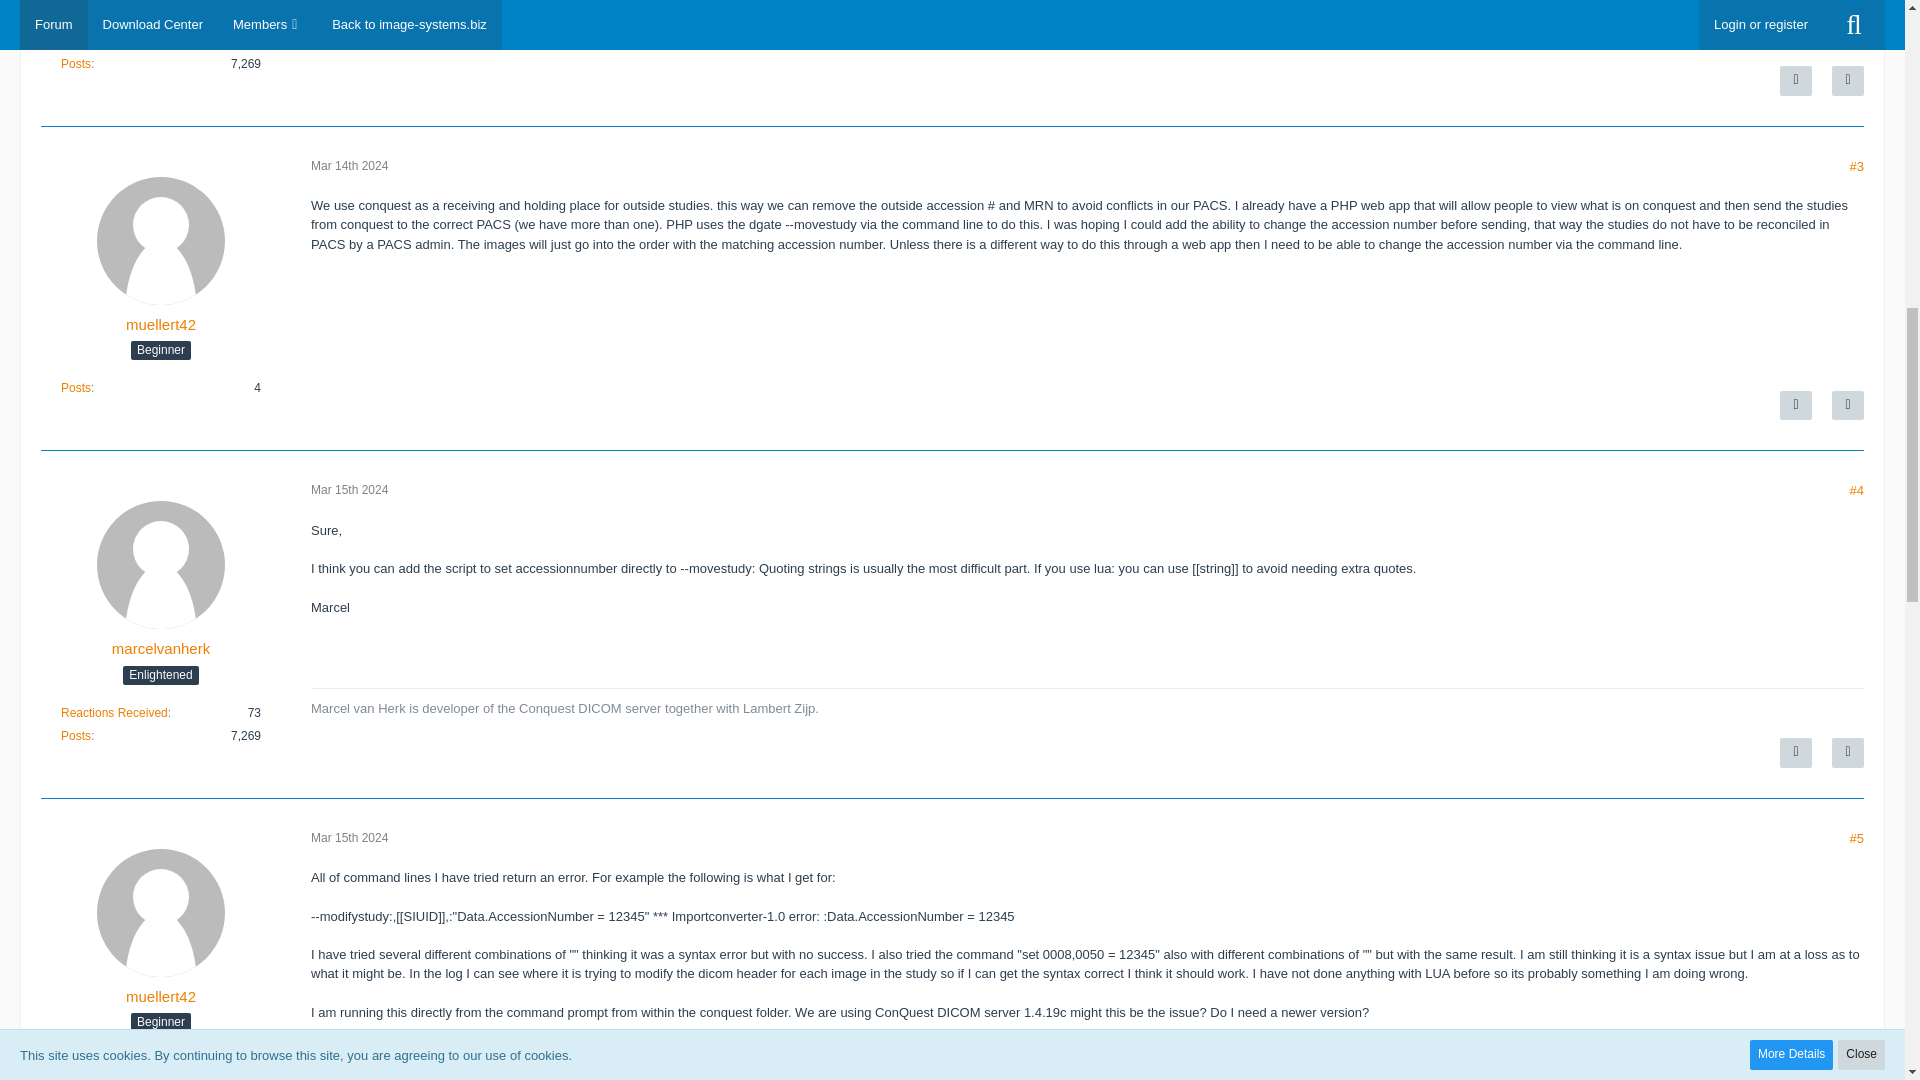  I want to click on Posts, so click(76, 64).